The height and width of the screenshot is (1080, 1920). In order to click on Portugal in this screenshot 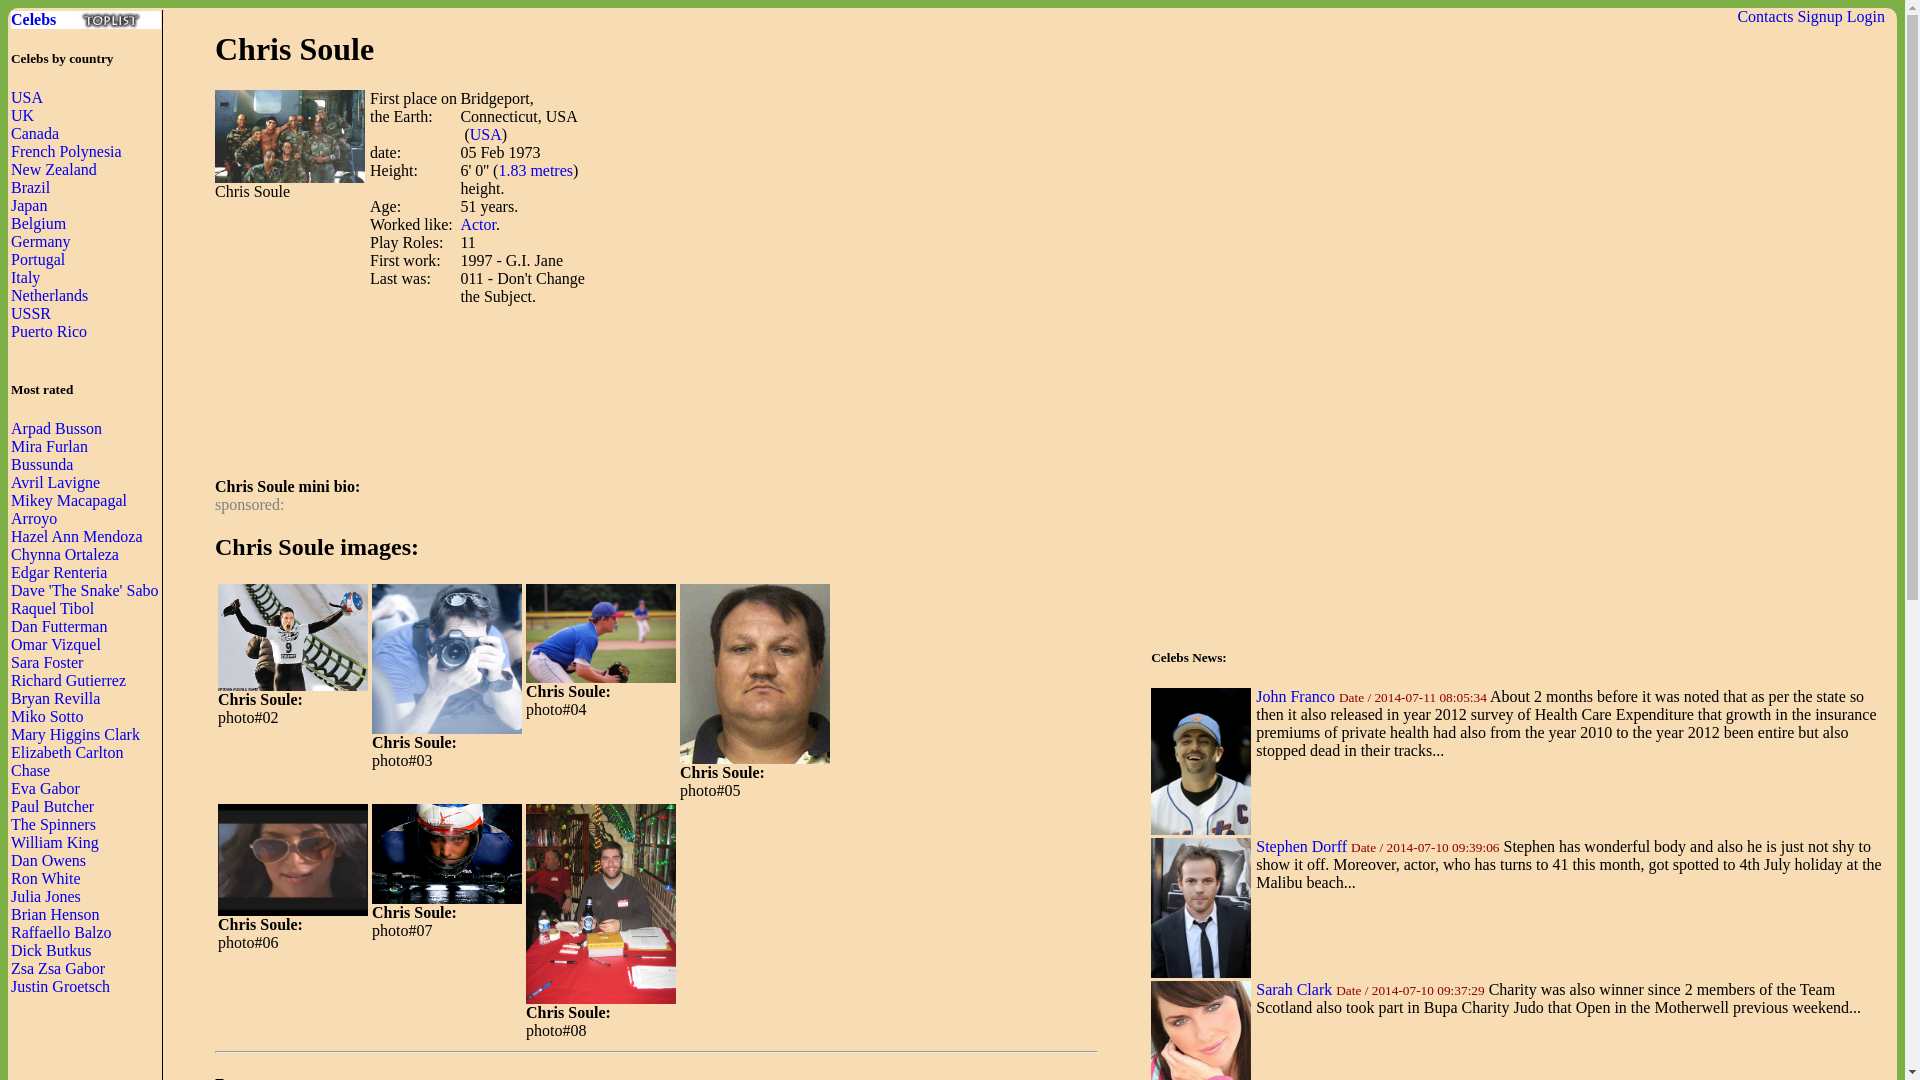, I will do `click(38, 258)`.